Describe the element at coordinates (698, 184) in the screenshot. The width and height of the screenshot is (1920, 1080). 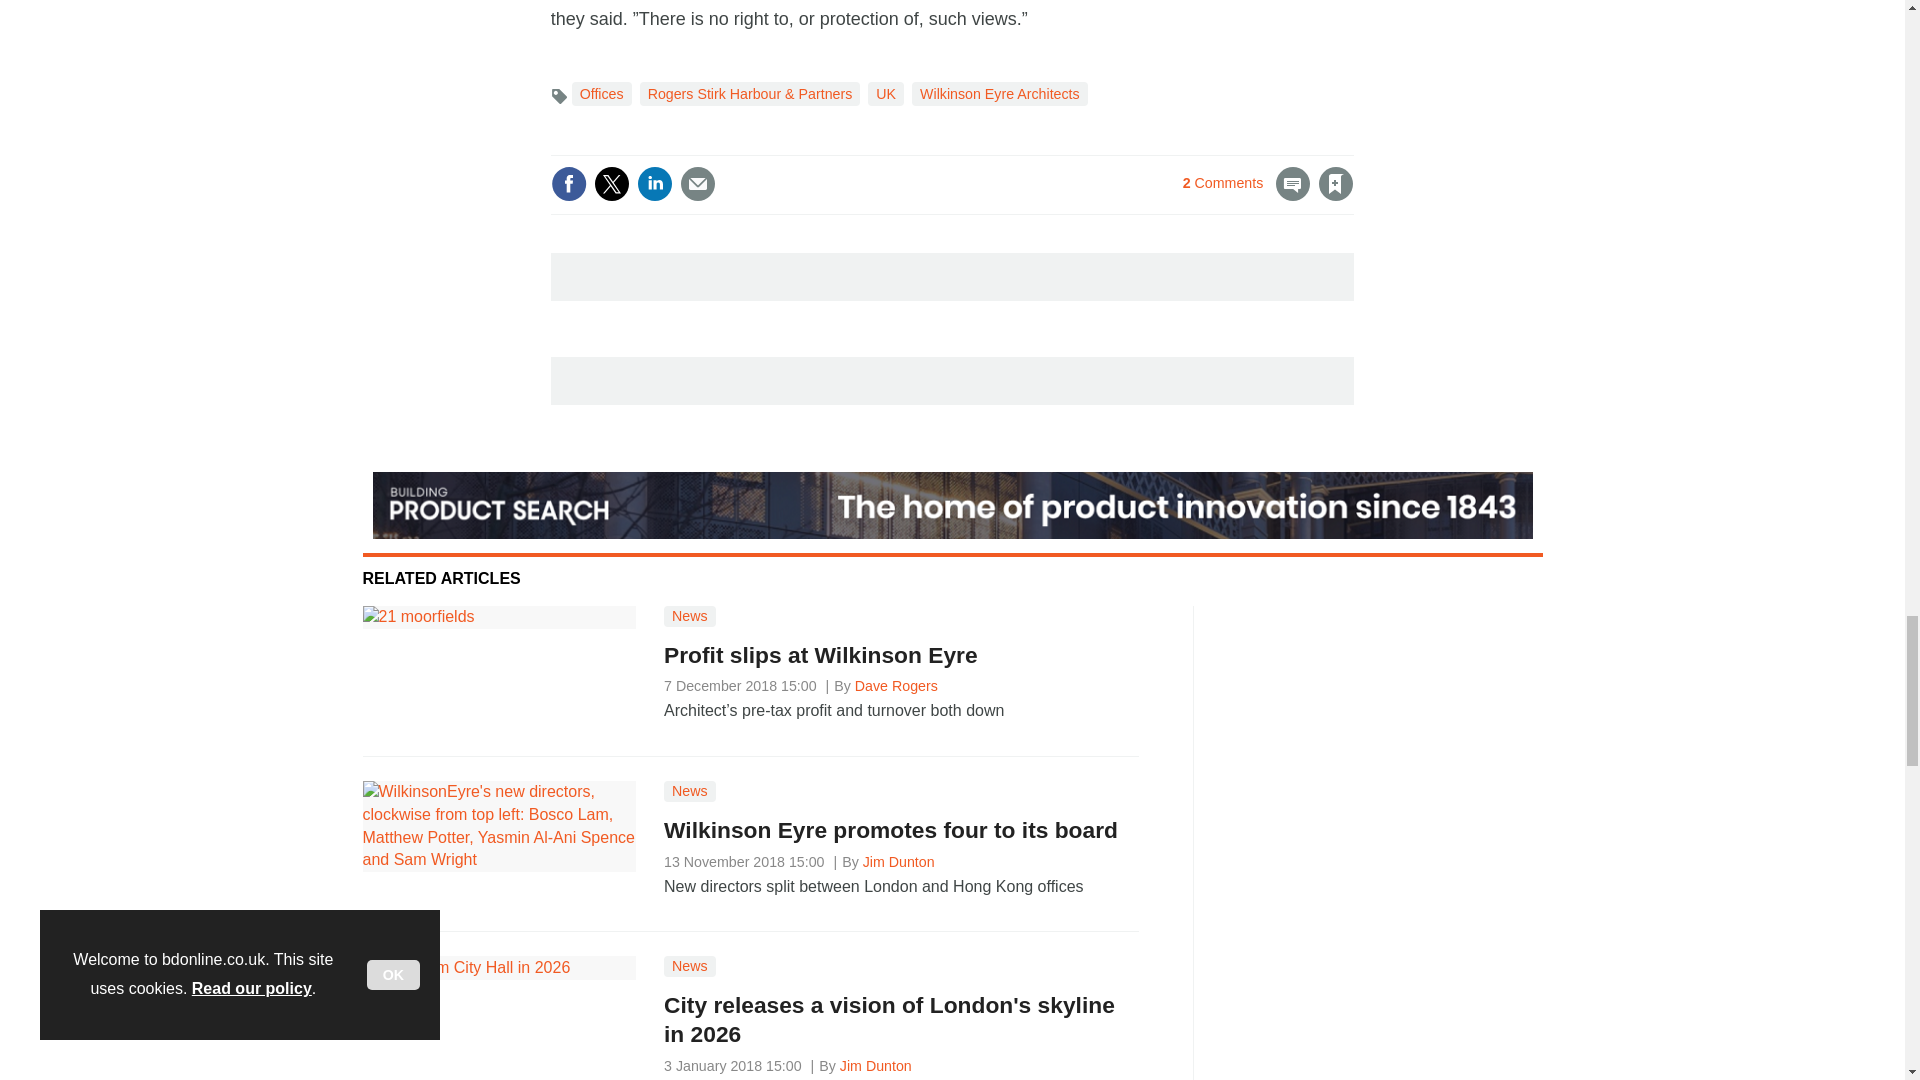
I see `Email this article` at that location.